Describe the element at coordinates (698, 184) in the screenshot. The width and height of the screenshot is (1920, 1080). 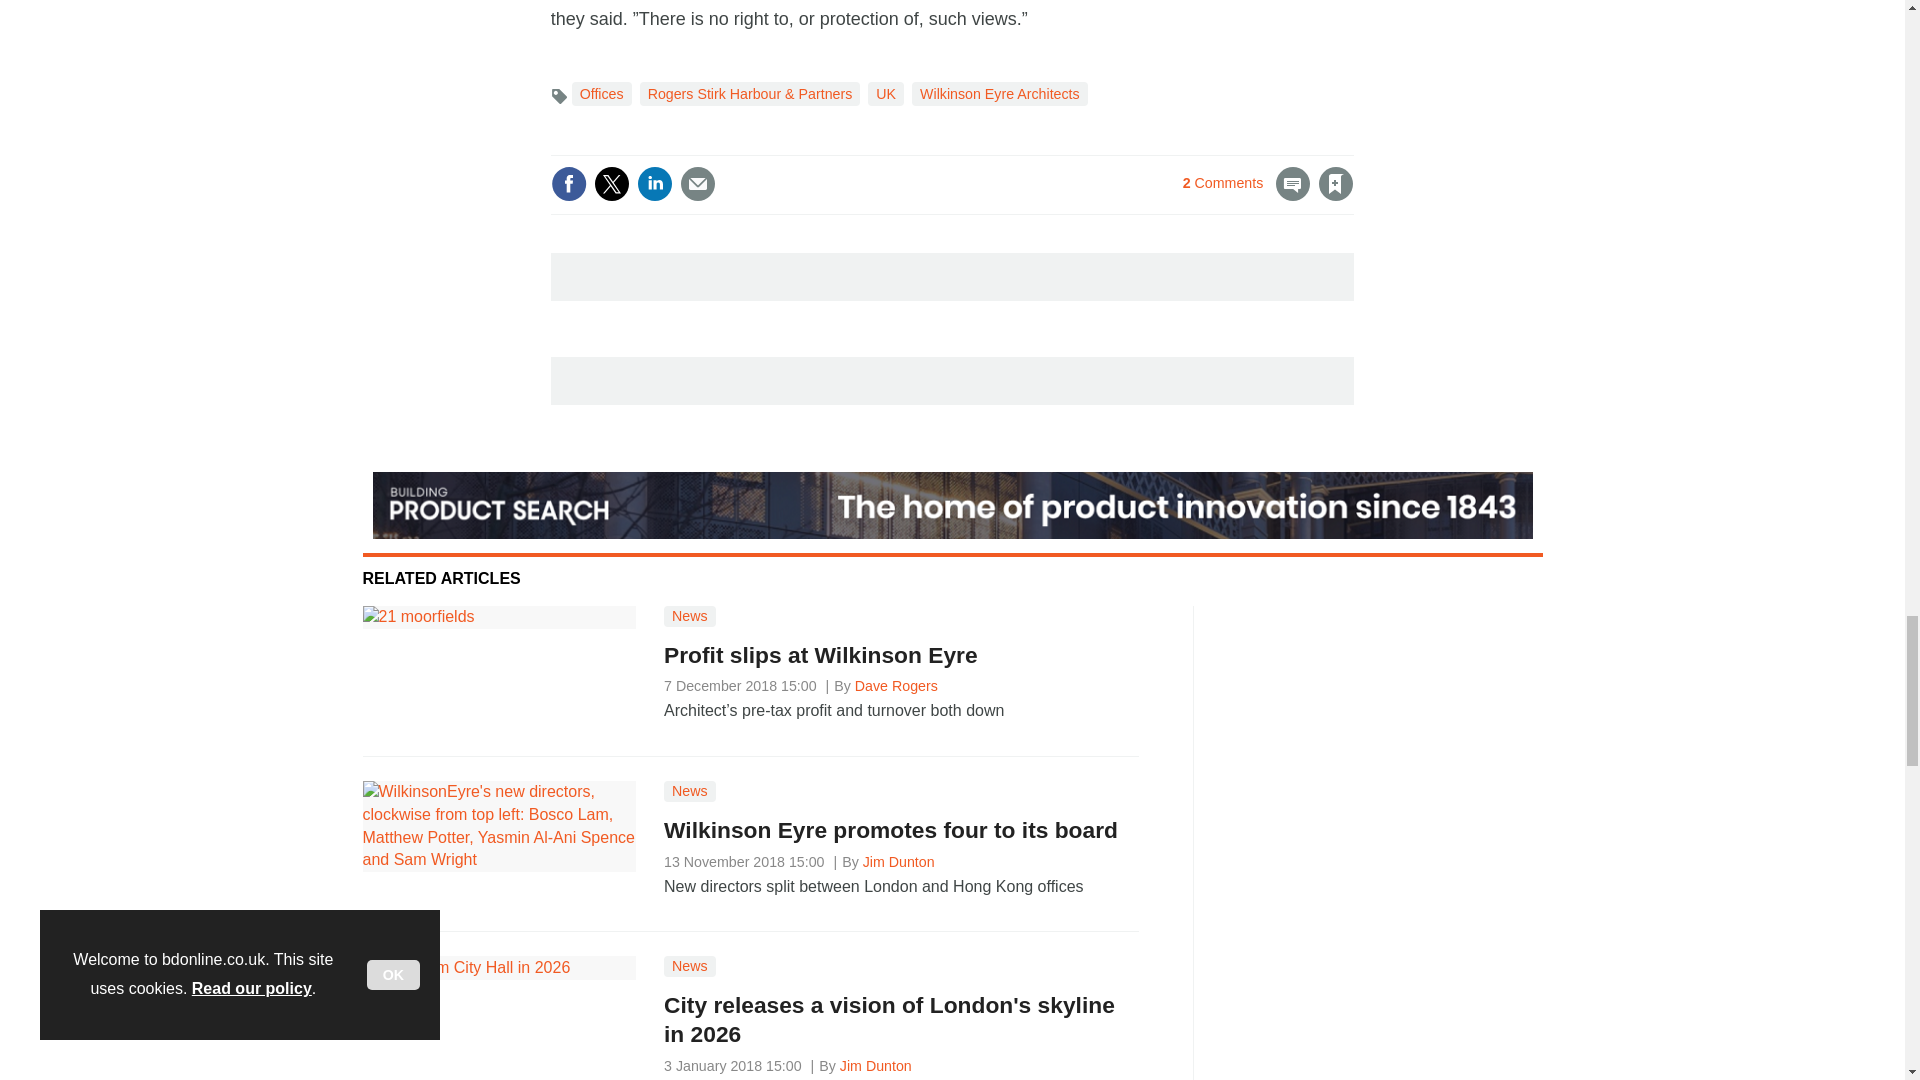
I see `Email this article` at that location.